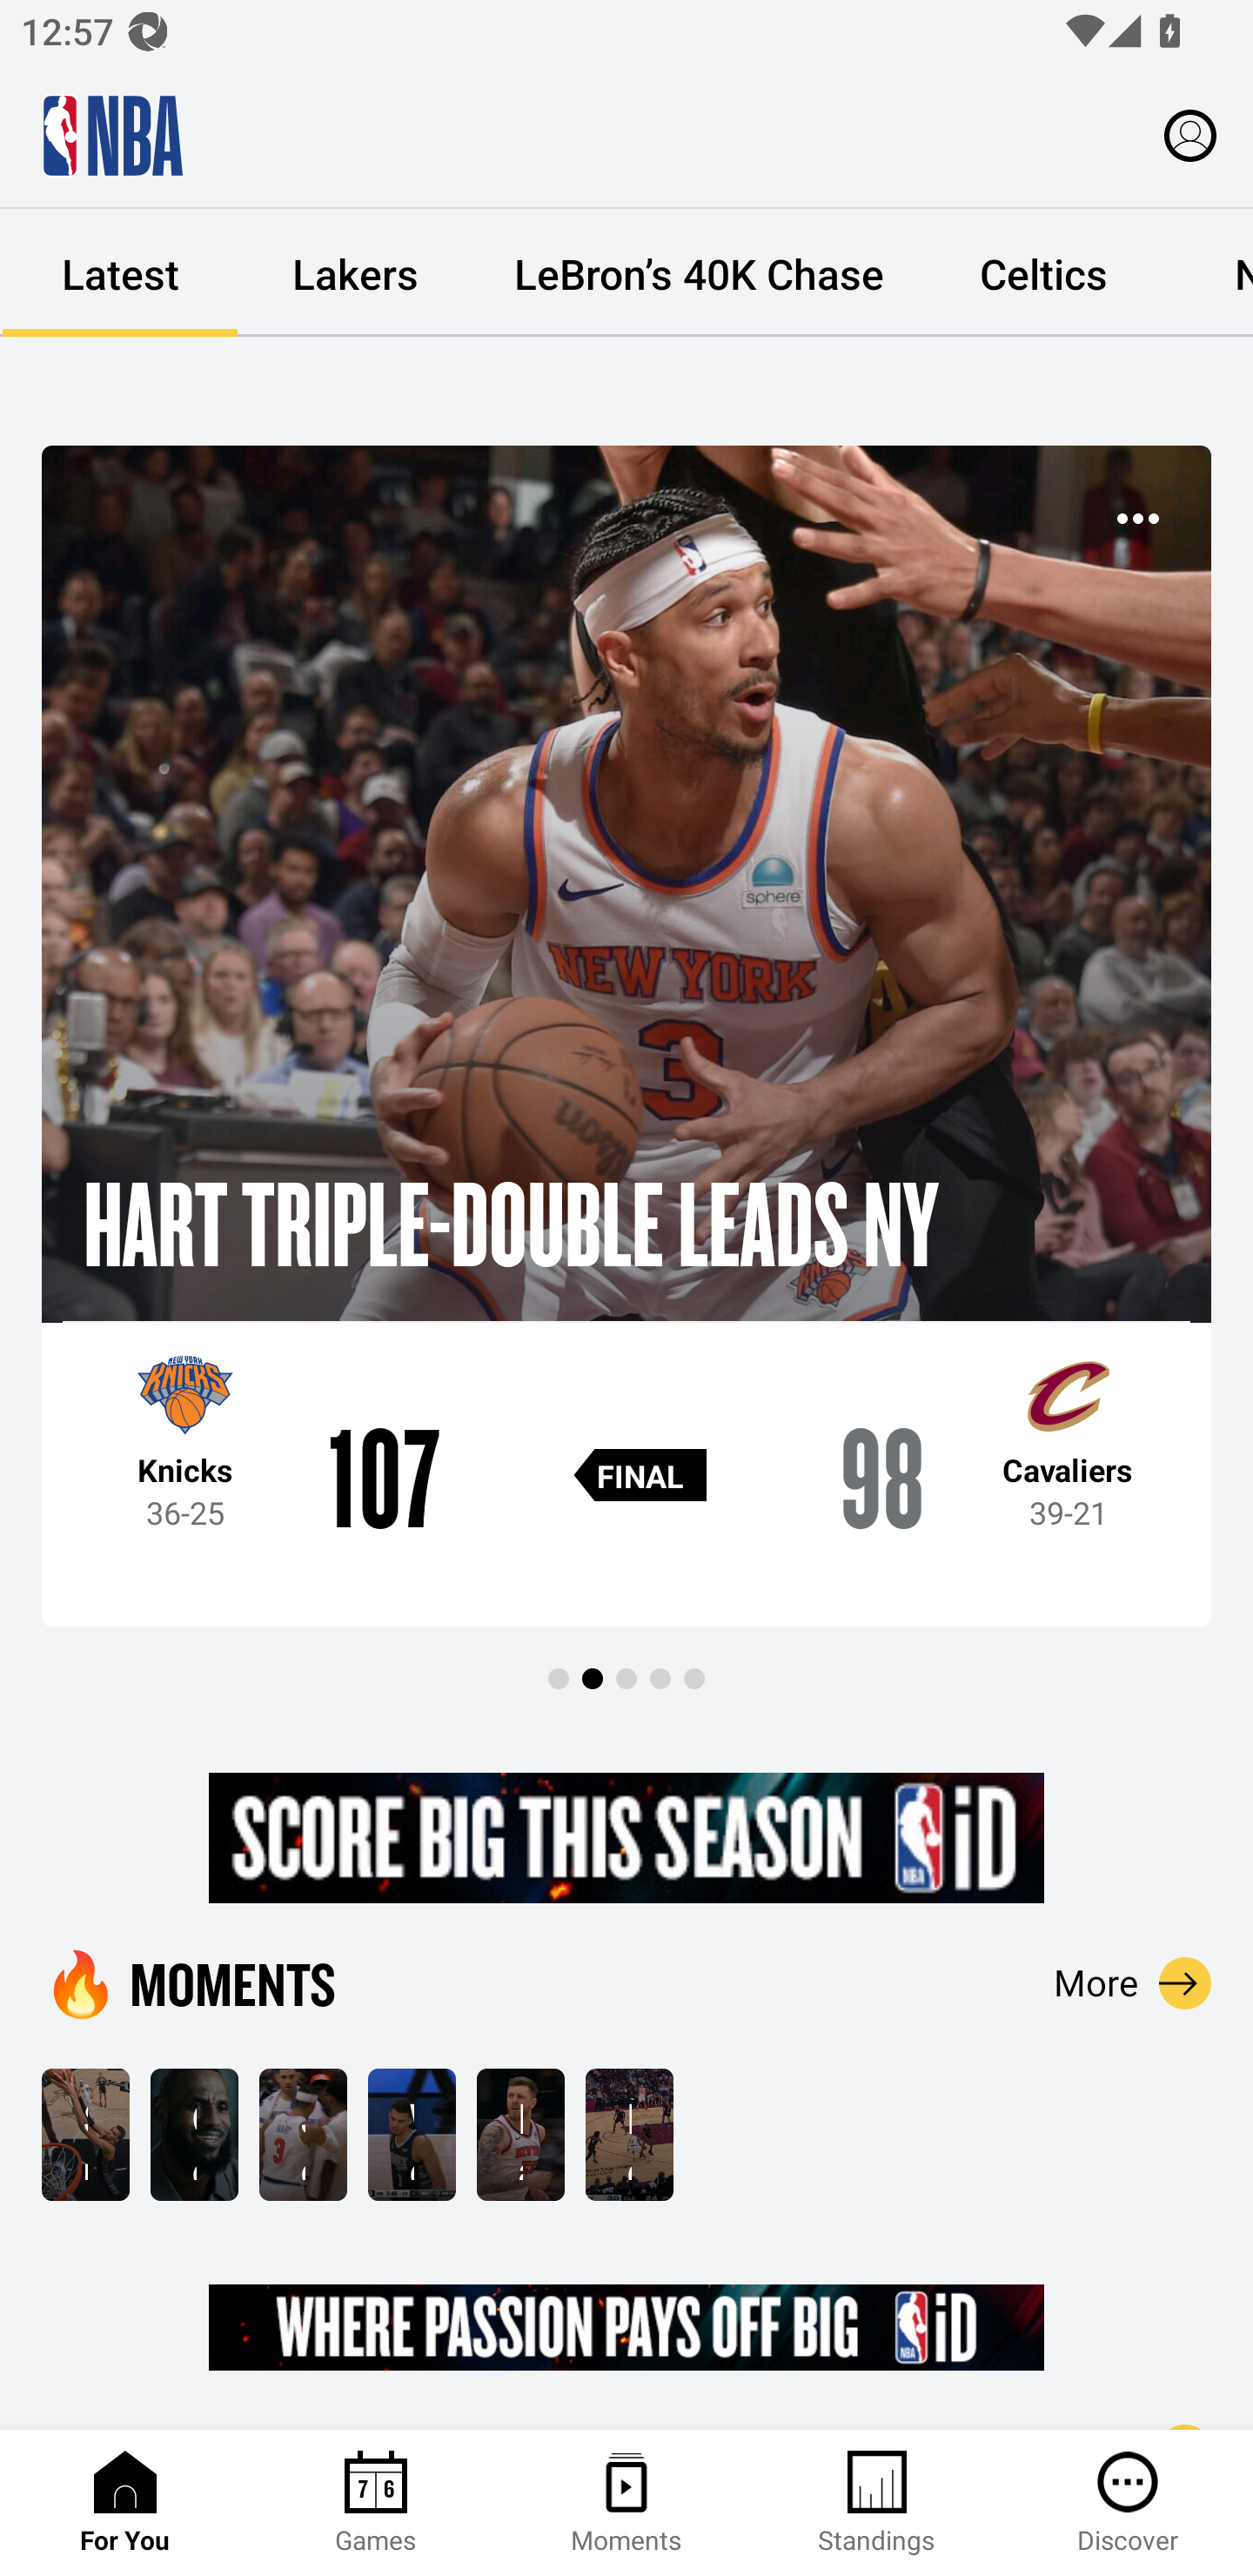 This screenshot has height=2576, width=1253. I want to click on Moments, so click(626, 2503).